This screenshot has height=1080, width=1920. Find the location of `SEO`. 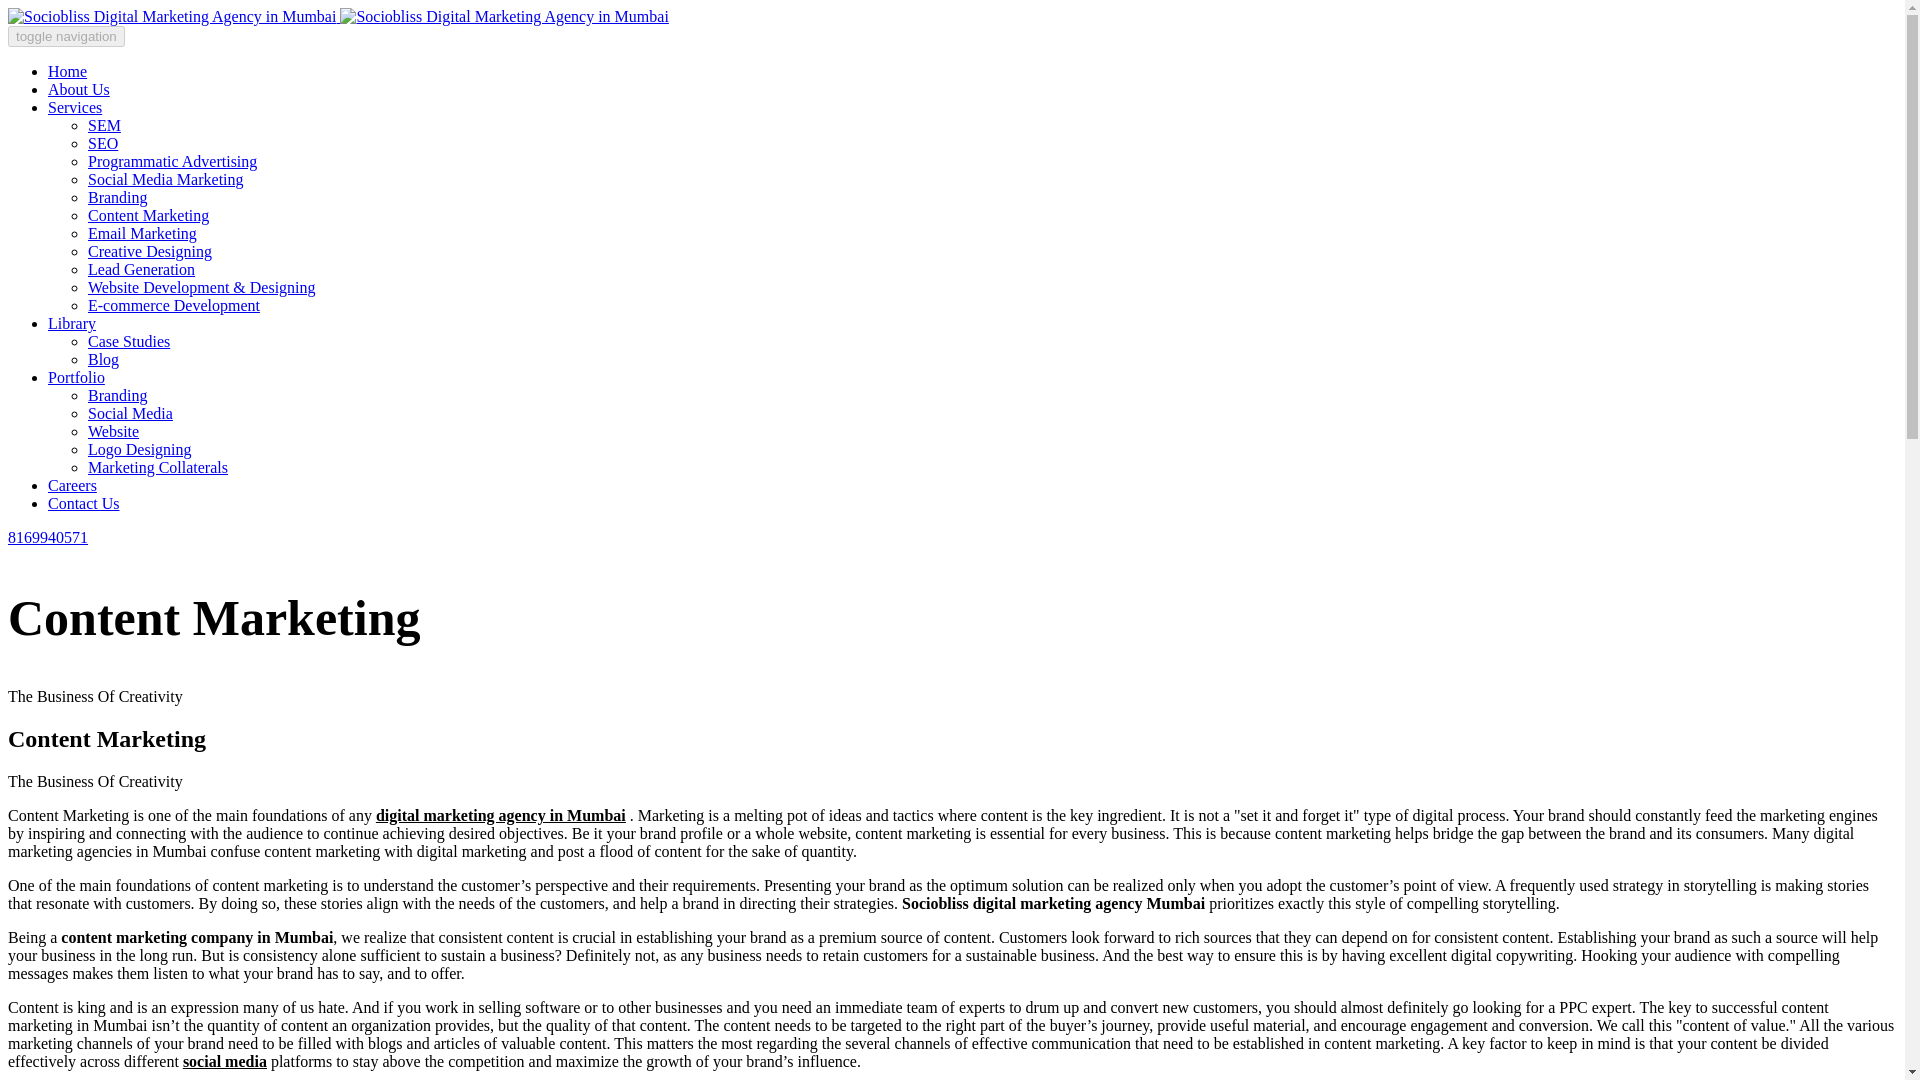

SEO is located at coordinates (102, 144).